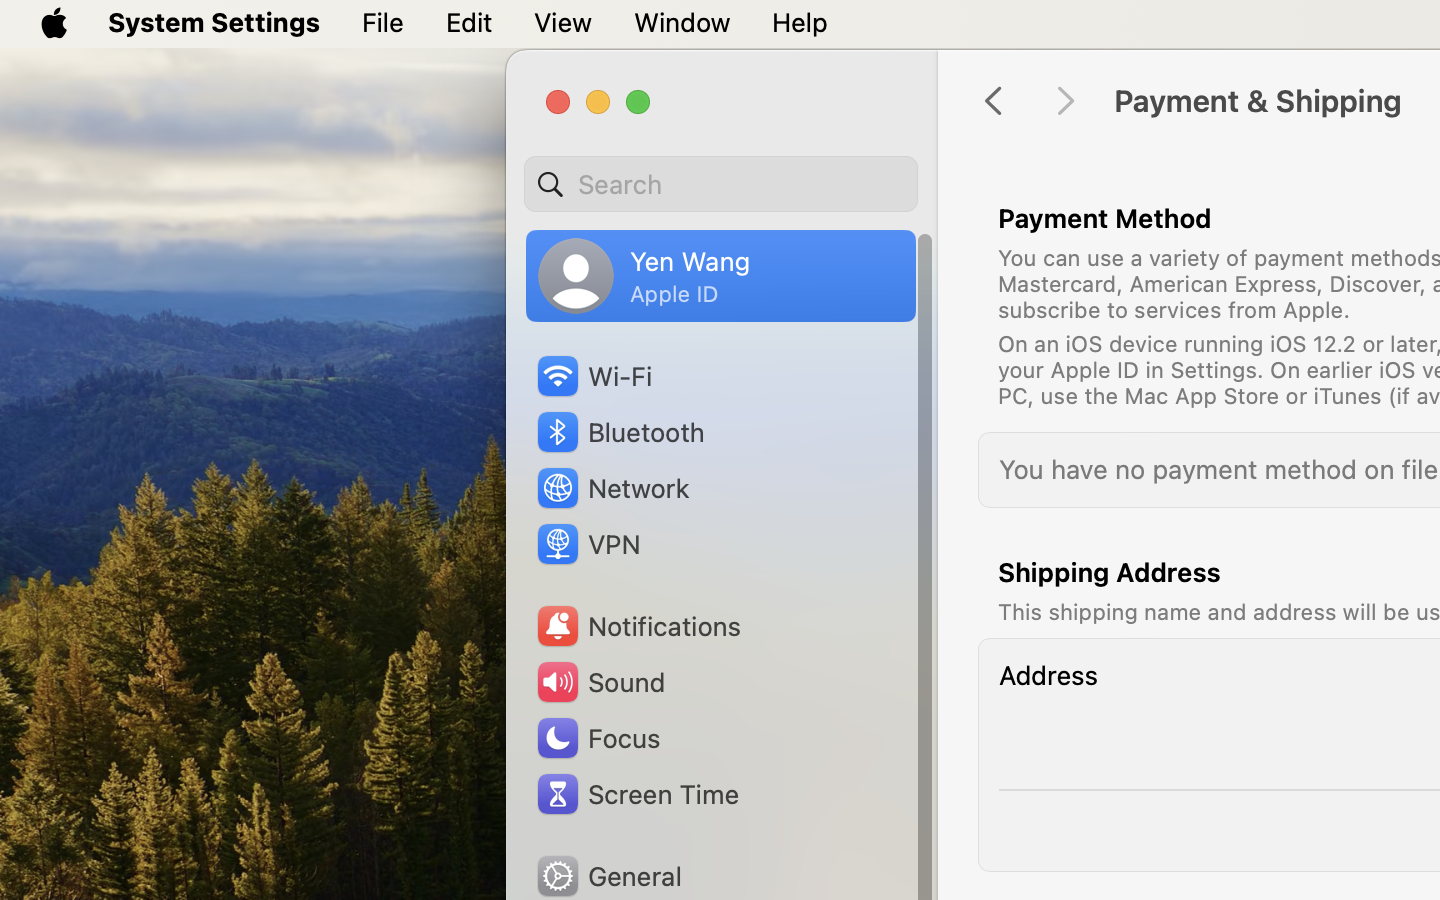 This screenshot has height=900, width=1440. I want to click on Address, so click(1048, 675).